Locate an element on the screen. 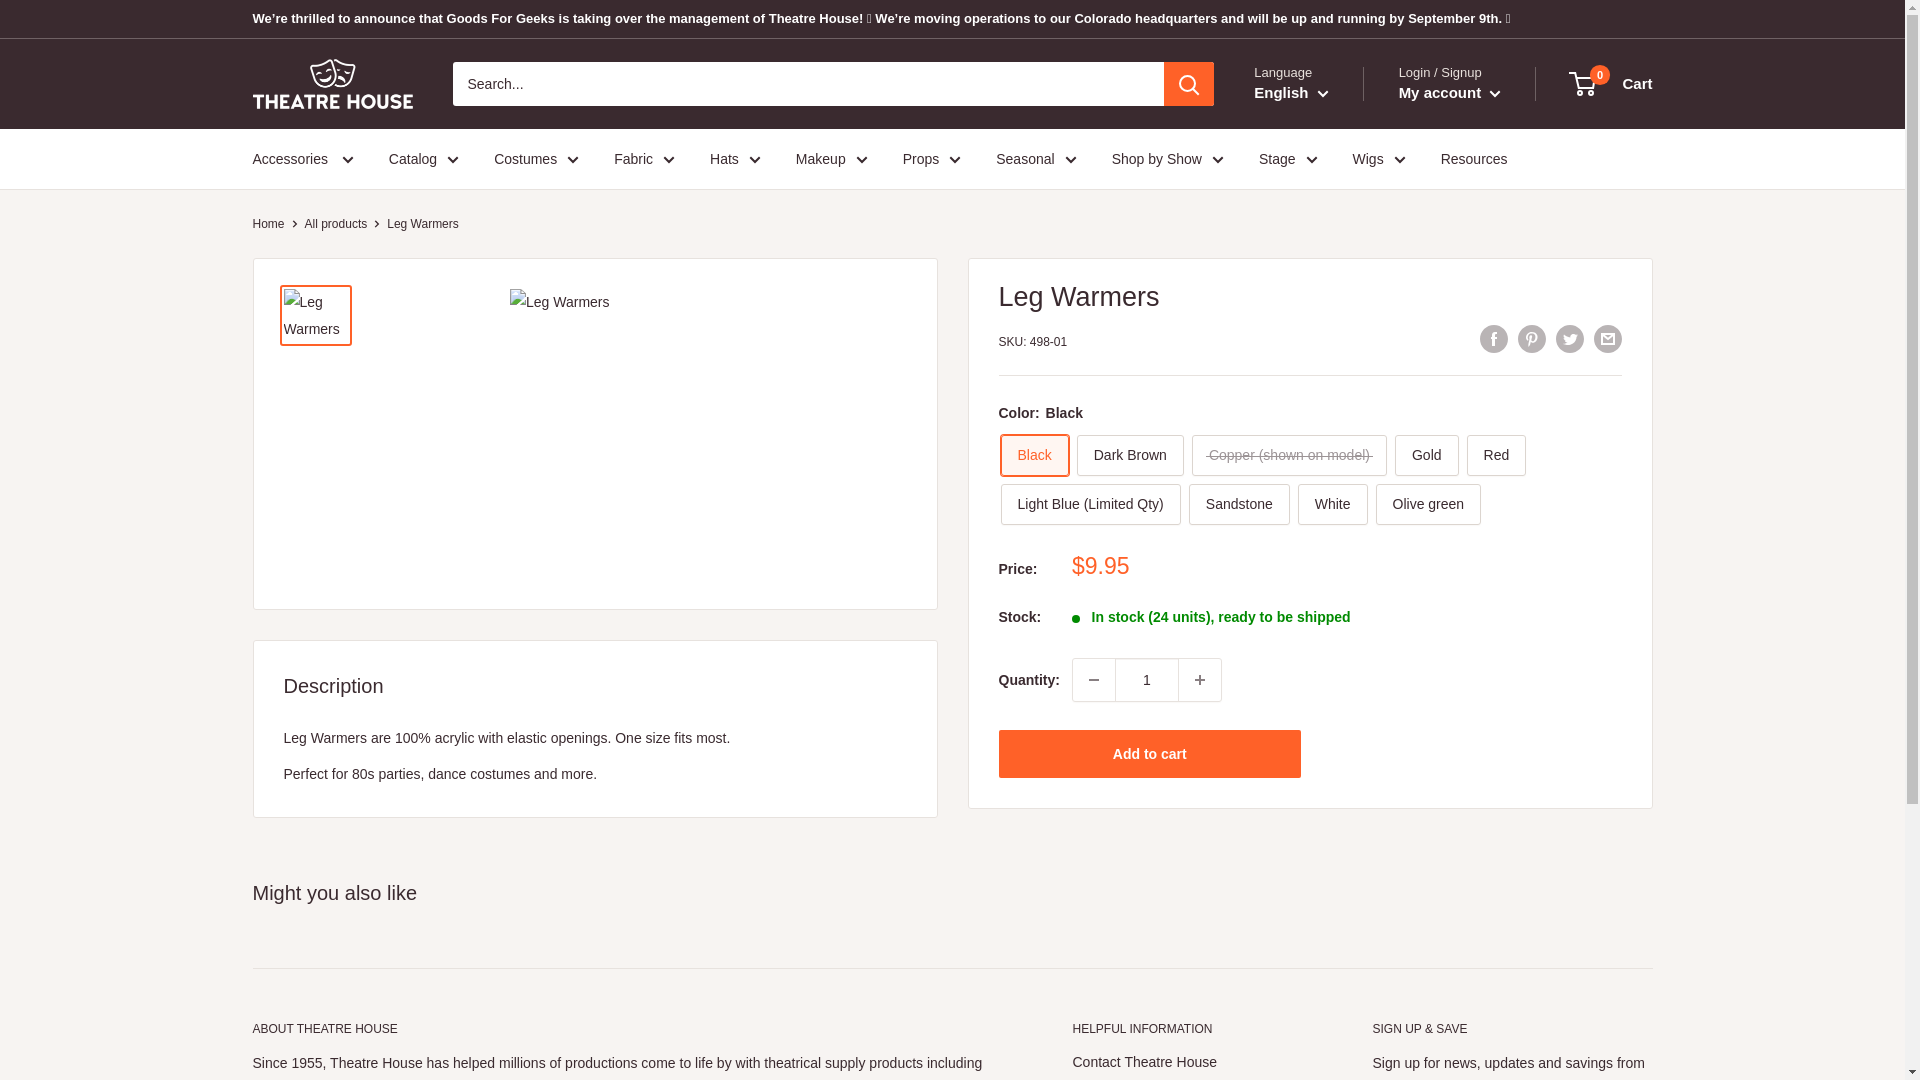 This screenshot has width=1920, height=1080. Black is located at coordinates (1034, 456).